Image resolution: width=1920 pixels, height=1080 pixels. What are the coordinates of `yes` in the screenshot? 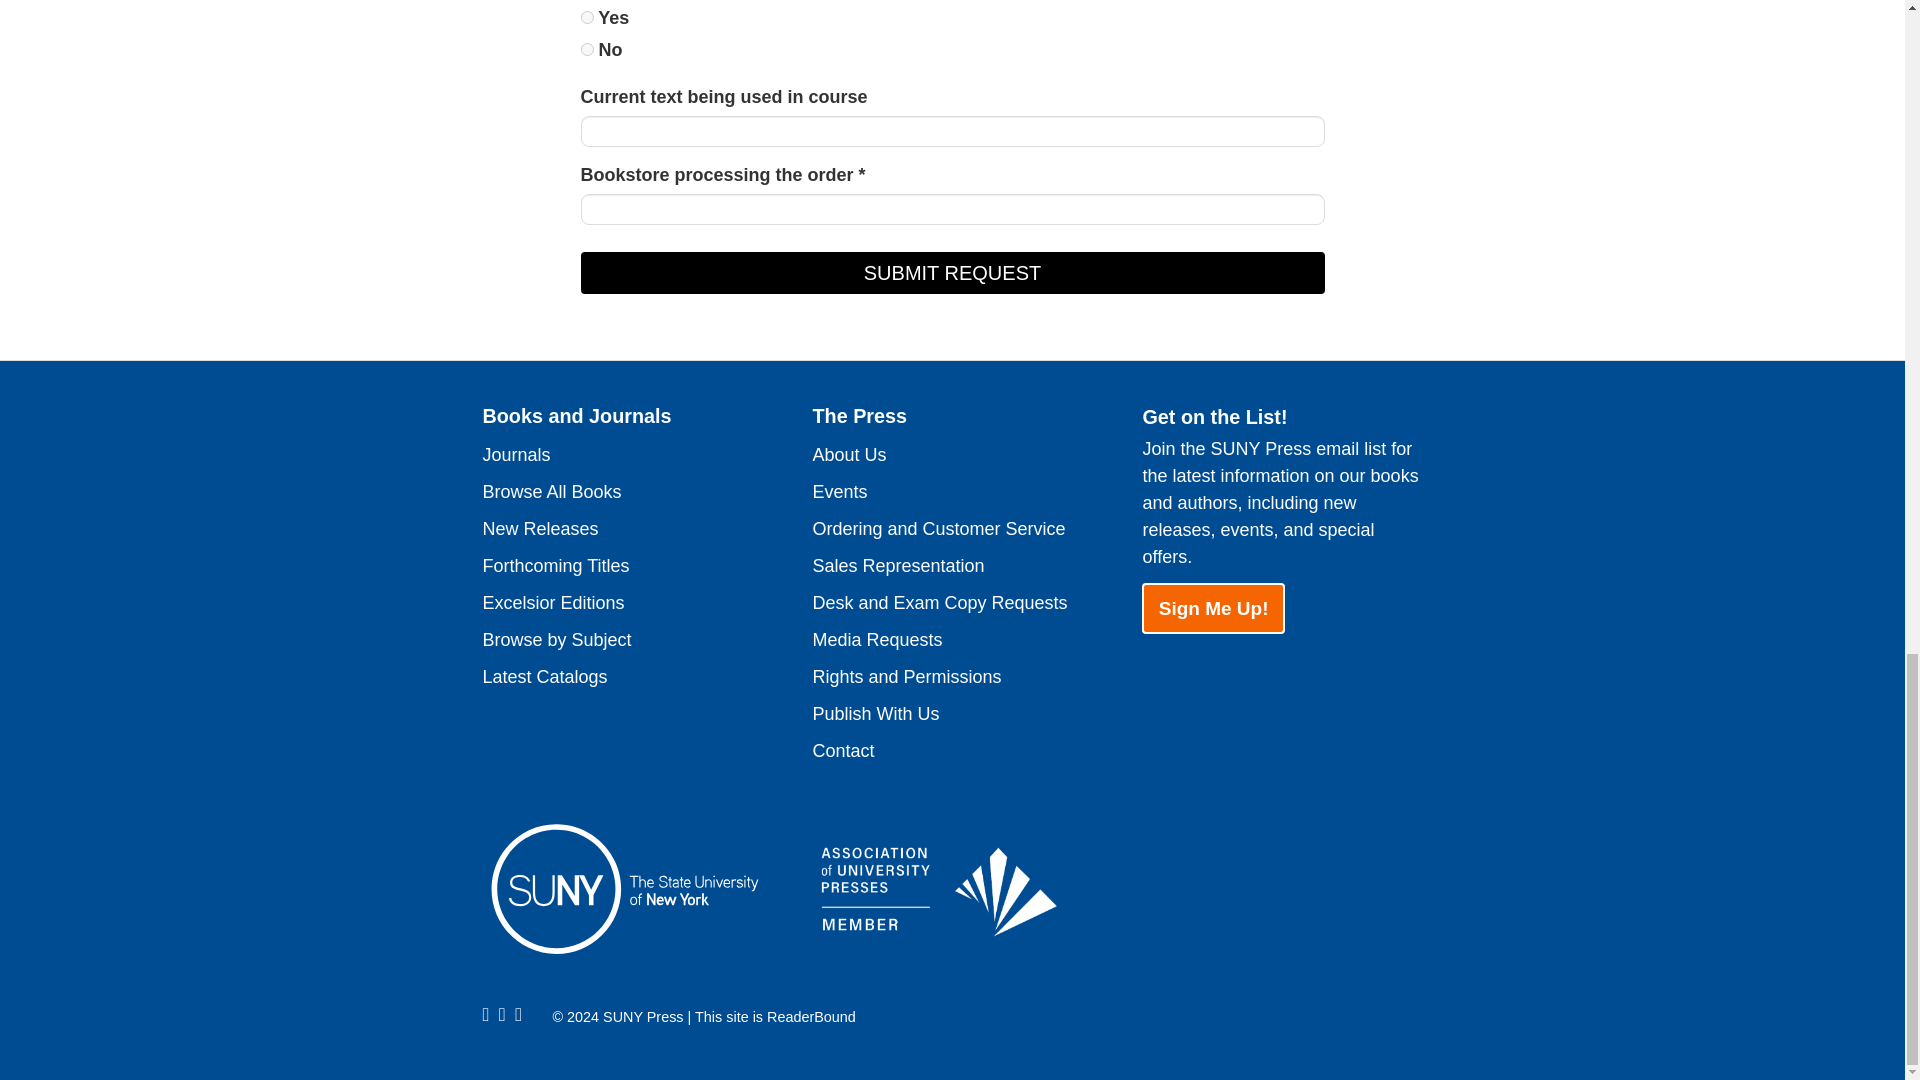 It's located at (586, 16).